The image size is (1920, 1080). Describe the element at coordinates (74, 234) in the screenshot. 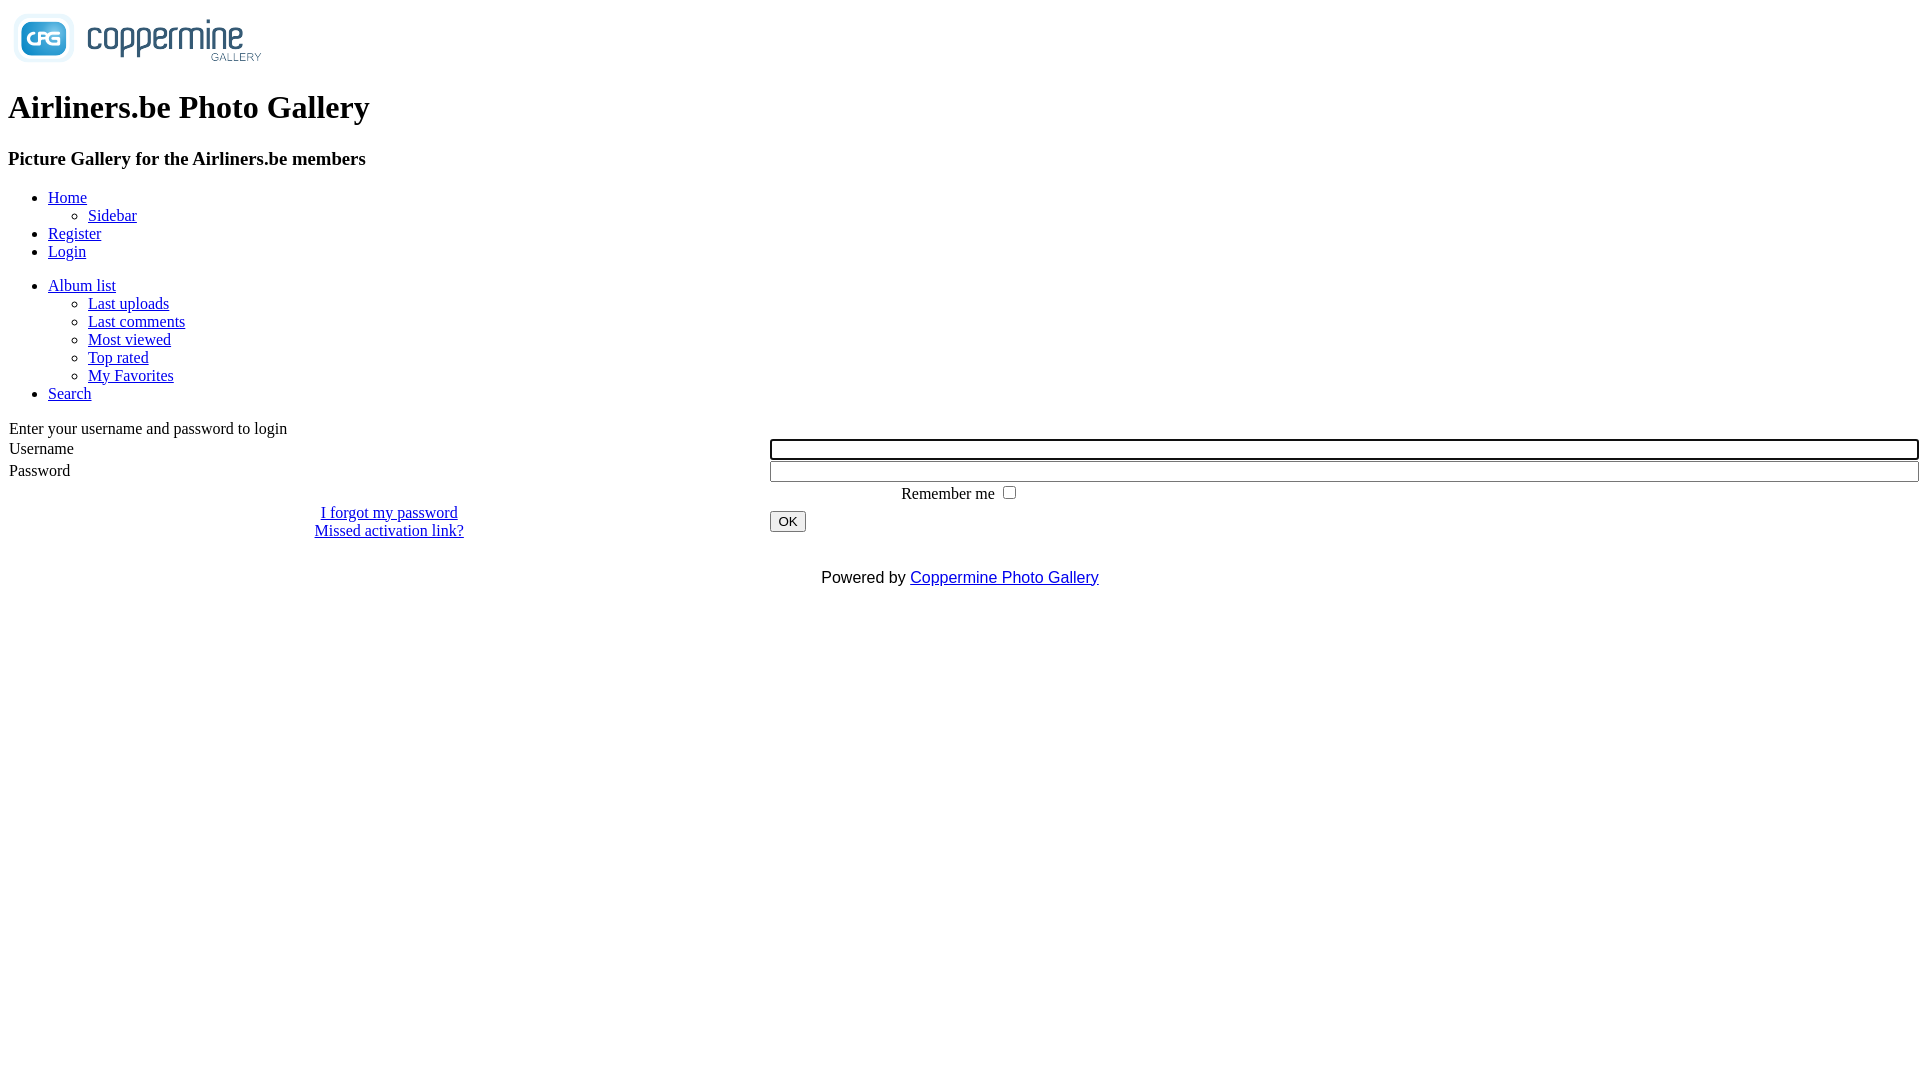

I see `Register` at that location.